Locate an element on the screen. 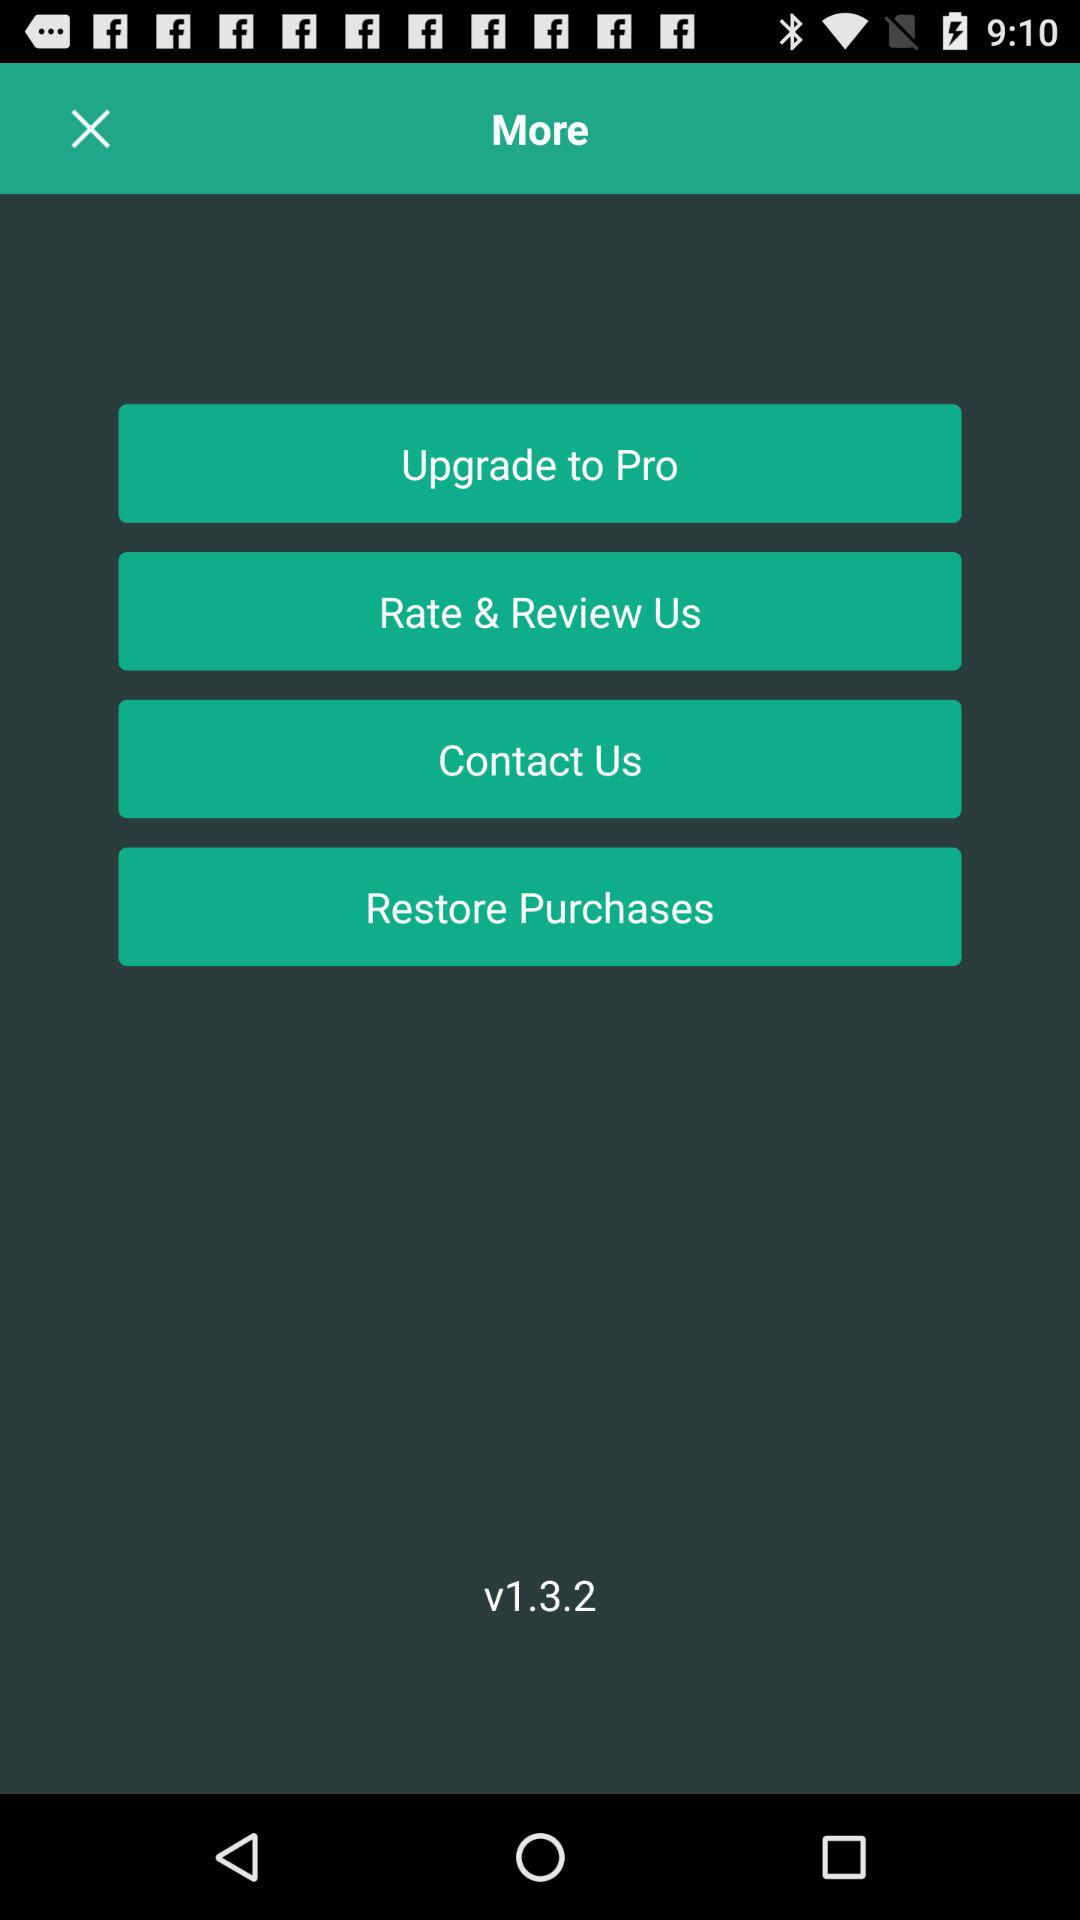 Image resolution: width=1080 pixels, height=1920 pixels. close window is located at coordinates (90, 128).